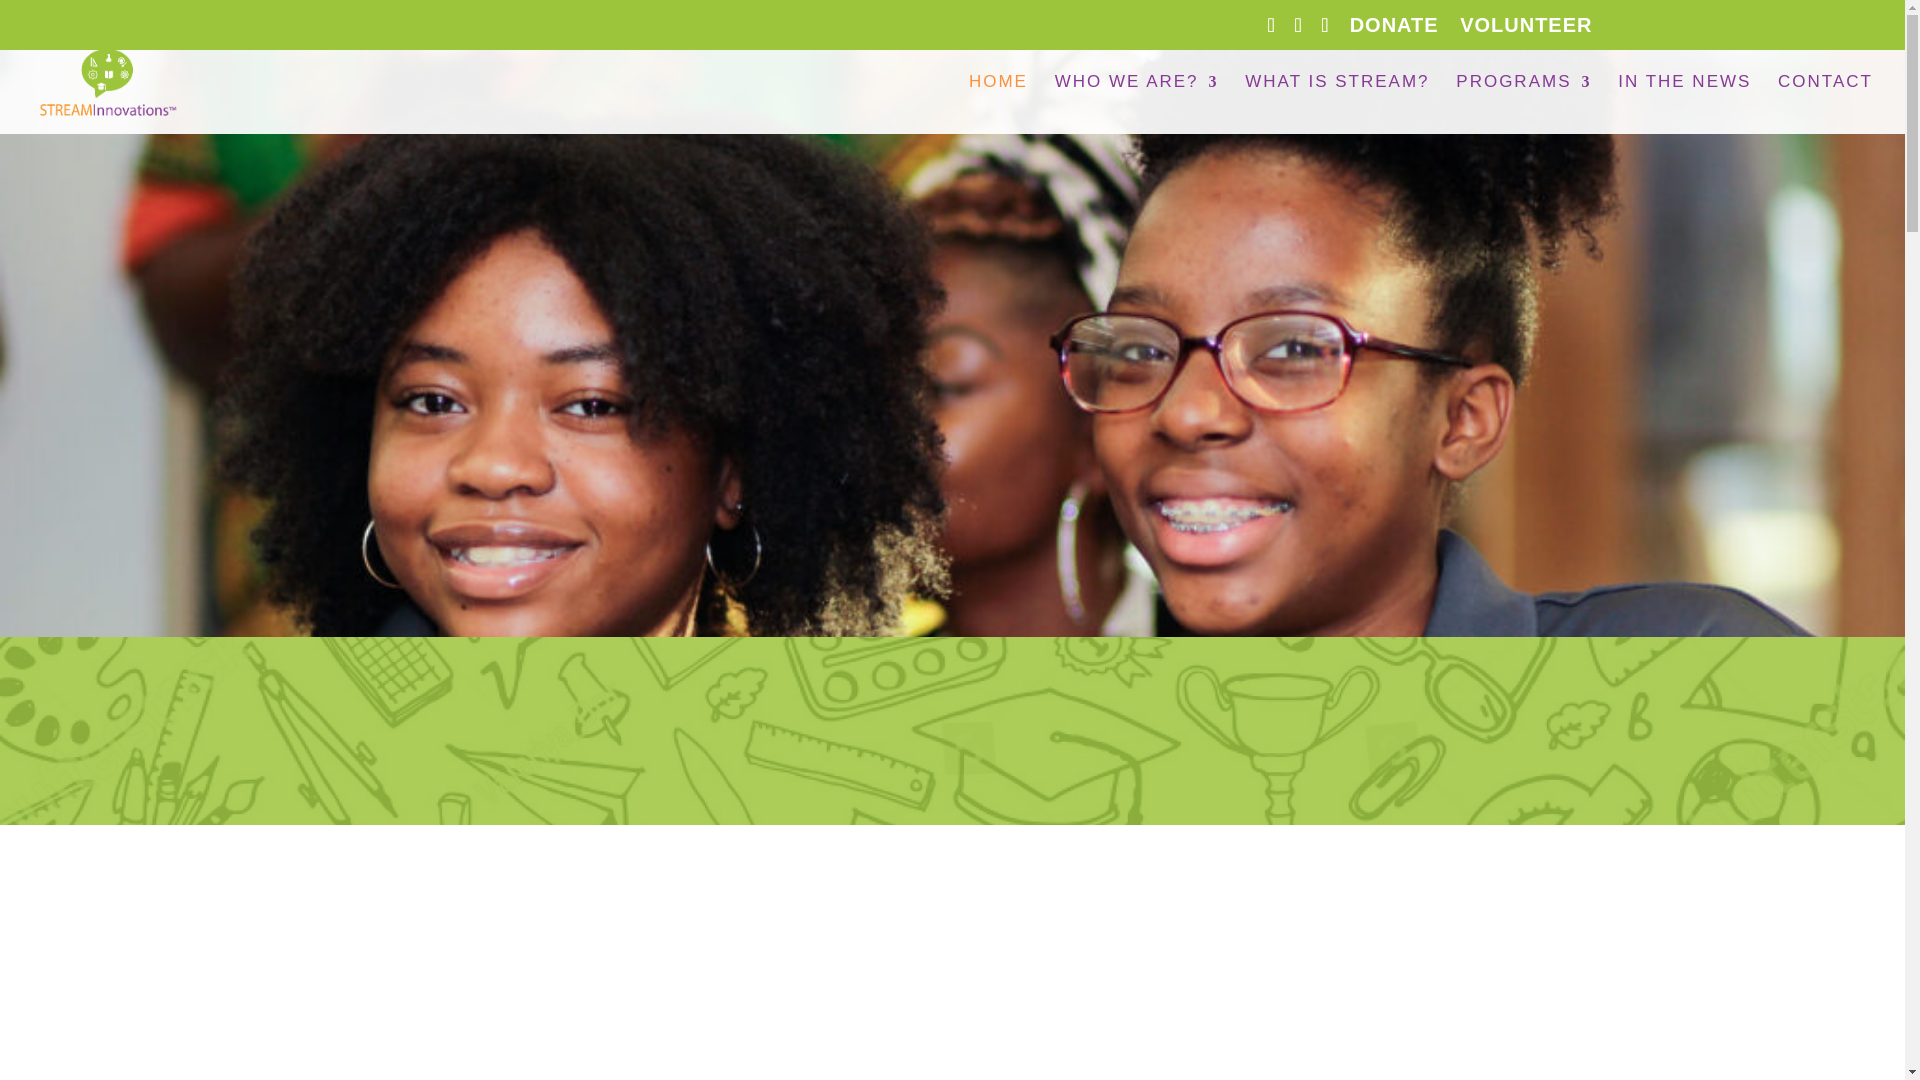  What do you see at coordinates (998, 104) in the screenshot?
I see `HOME` at bounding box center [998, 104].